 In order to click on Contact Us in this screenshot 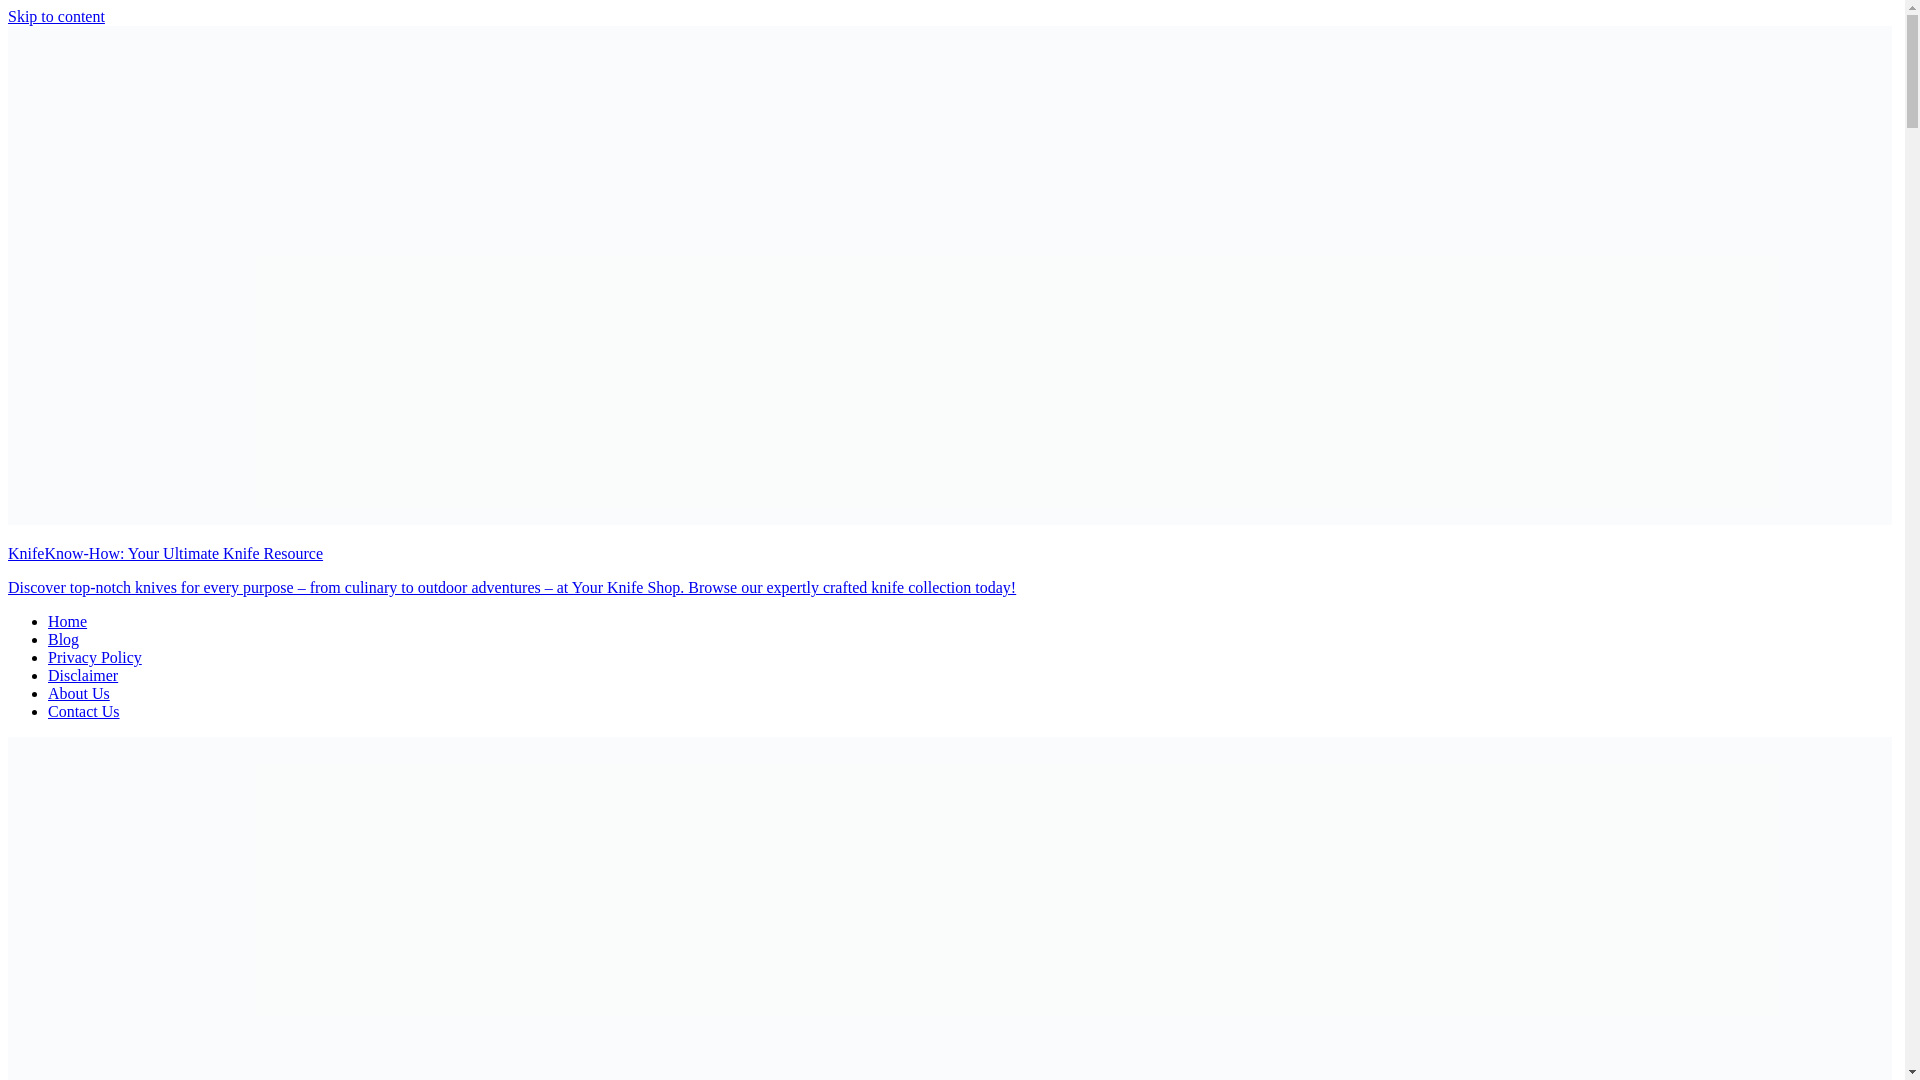, I will do `click(84, 712)`.